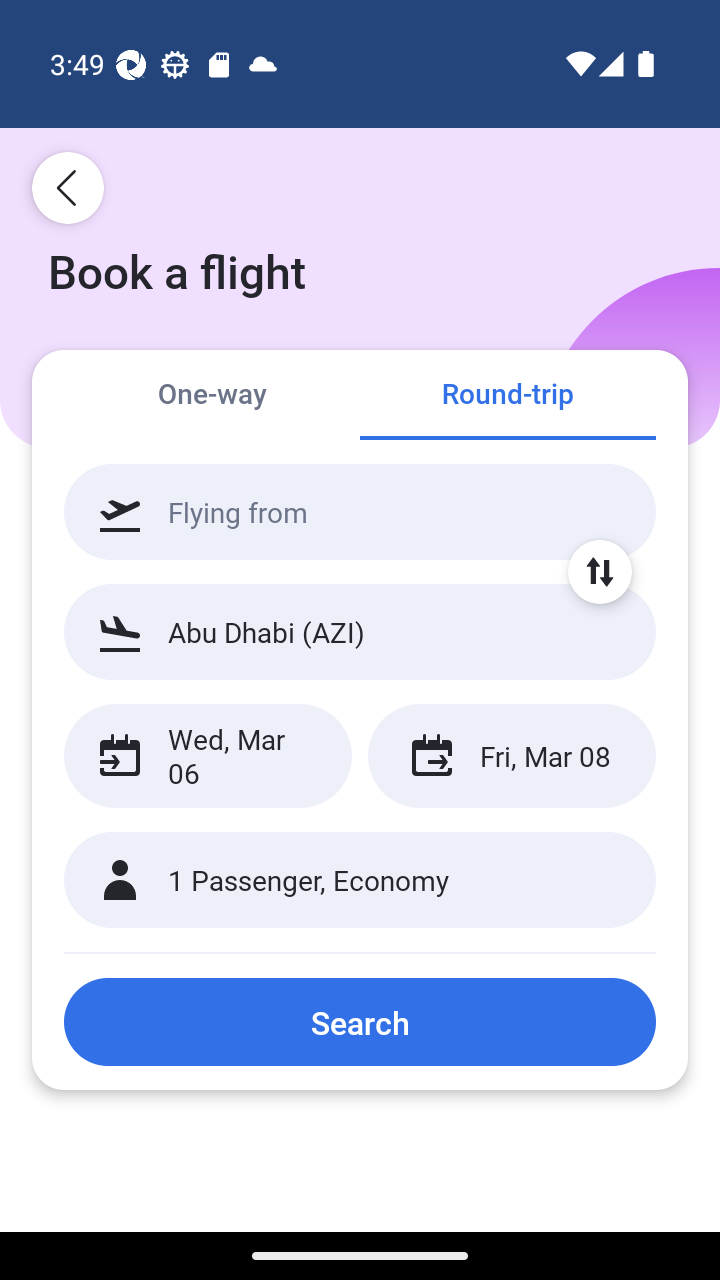 The image size is (720, 1280). Describe the element at coordinates (360, 631) in the screenshot. I see `Abu Dhabi (AZI)` at that location.